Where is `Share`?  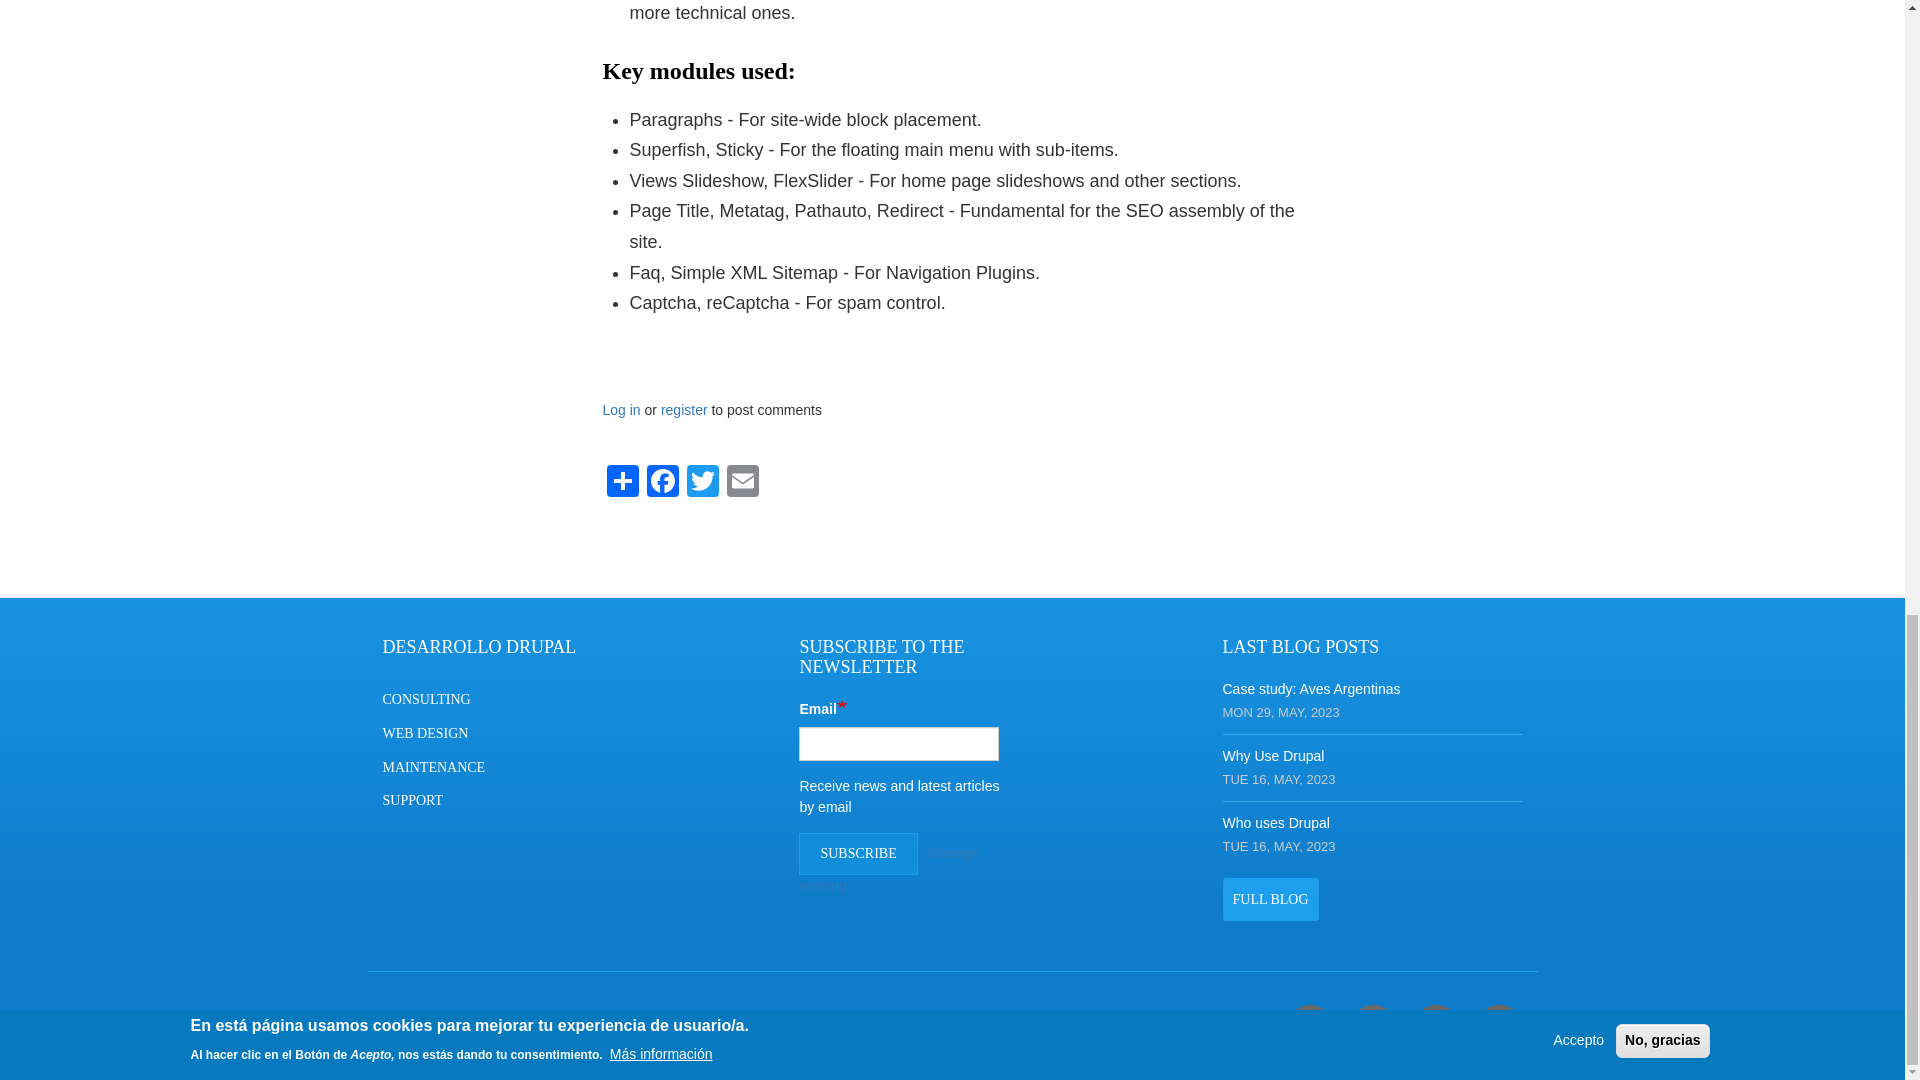
Share is located at coordinates (622, 480).